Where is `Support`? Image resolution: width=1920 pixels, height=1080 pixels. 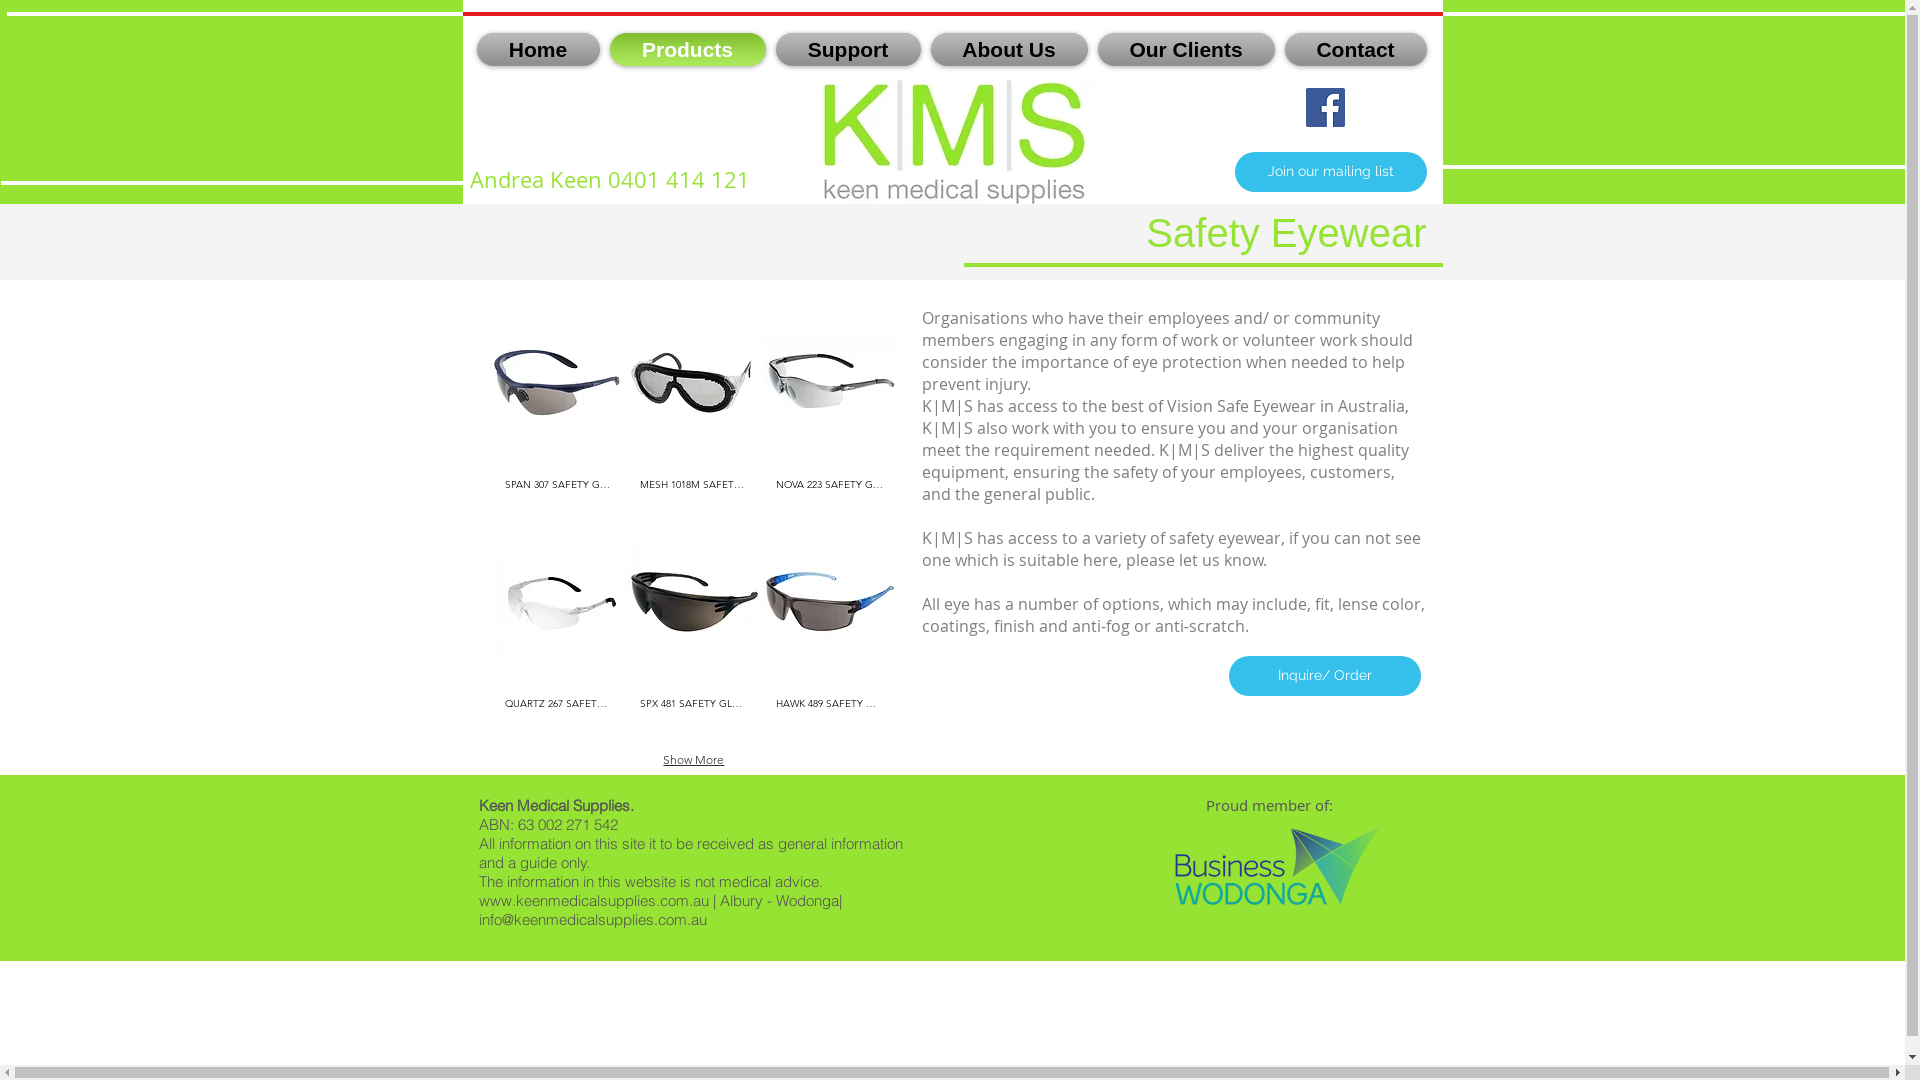
Support is located at coordinates (848, 50).